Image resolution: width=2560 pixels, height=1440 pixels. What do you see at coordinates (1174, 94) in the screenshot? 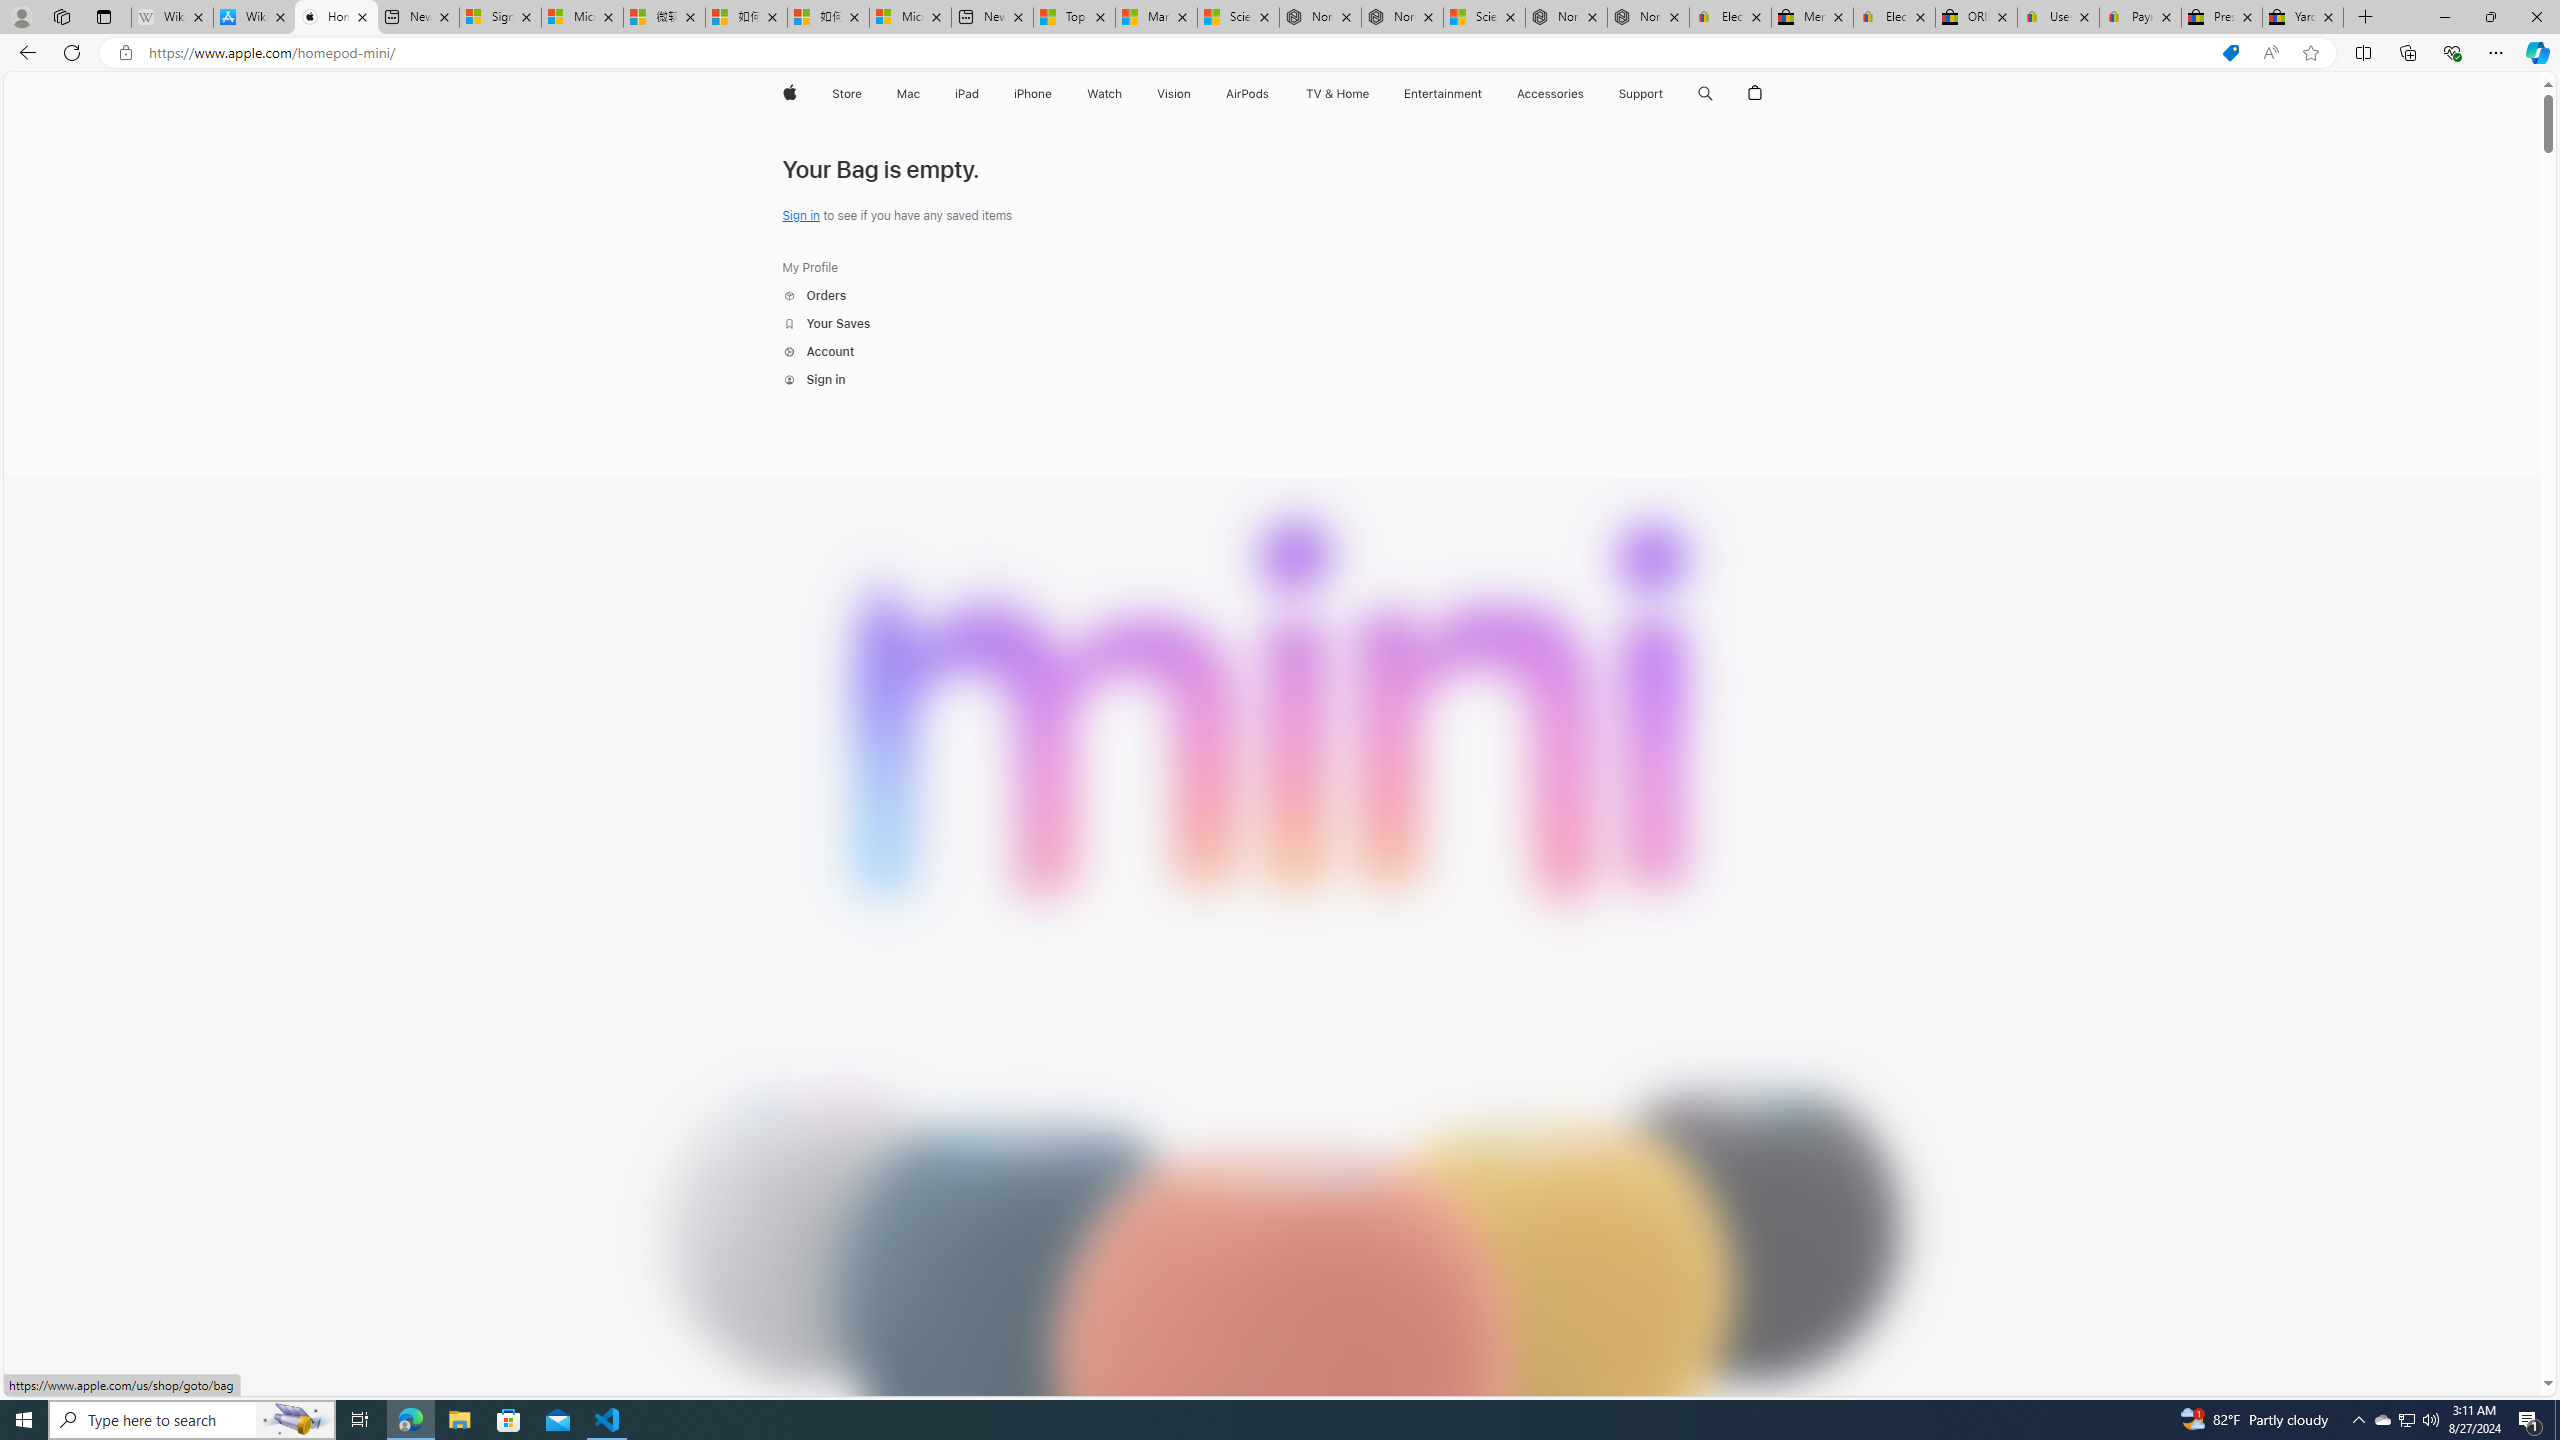
I see `Vision` at bounding box center [1174, 94].